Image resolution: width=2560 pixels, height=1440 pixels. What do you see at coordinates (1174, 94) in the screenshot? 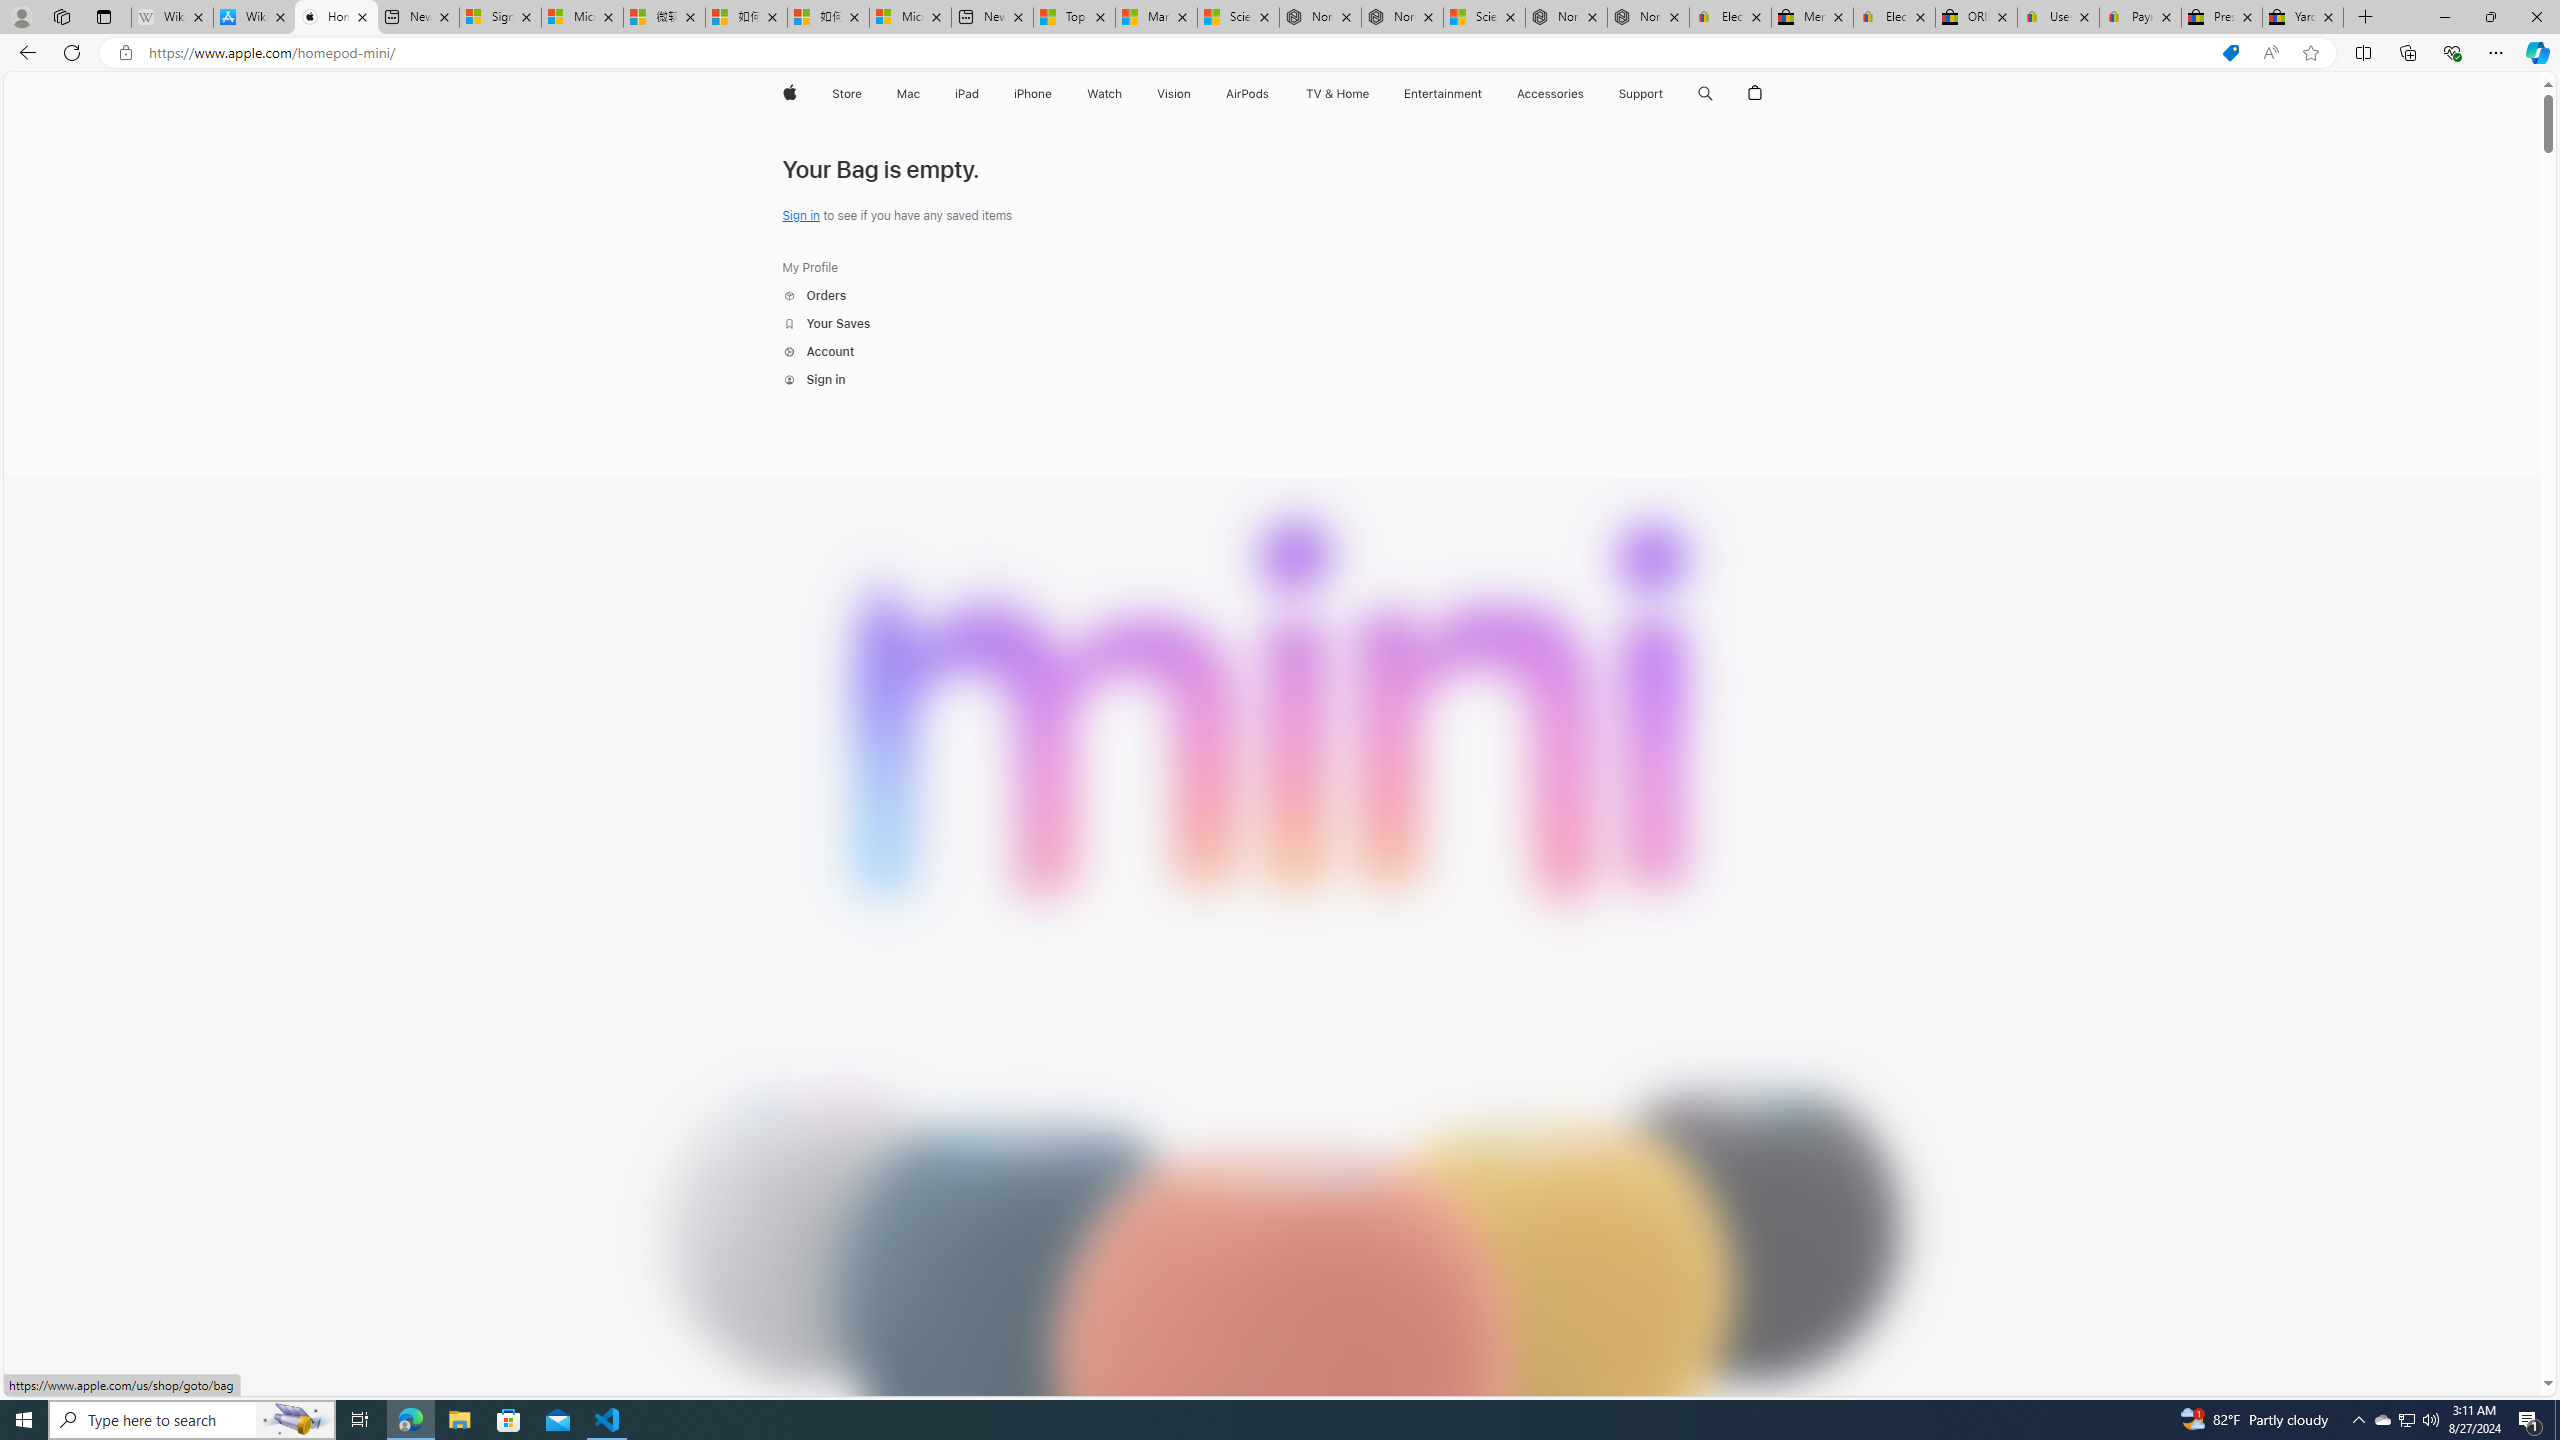
I see `Vision` at bounding box center [1174, 94].